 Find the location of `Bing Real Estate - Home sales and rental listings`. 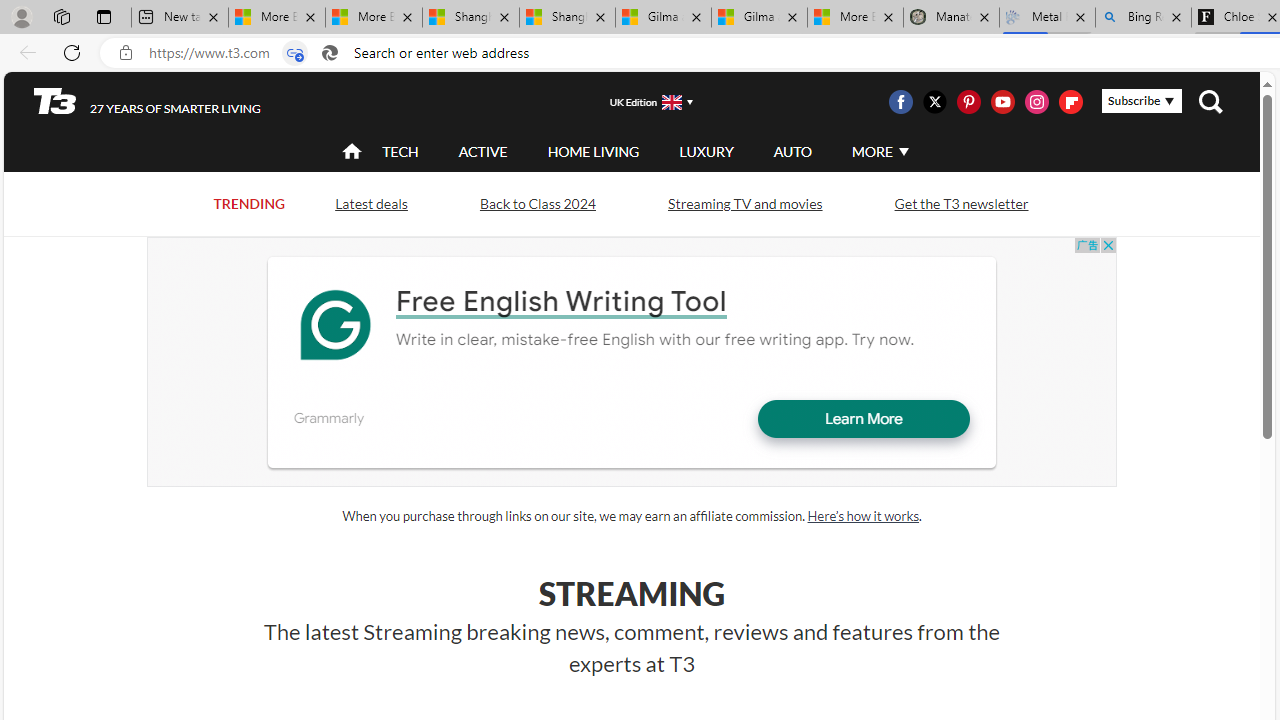

Bing Real Estate - Home sales and rental listings is located at coordinates (1143, 18).